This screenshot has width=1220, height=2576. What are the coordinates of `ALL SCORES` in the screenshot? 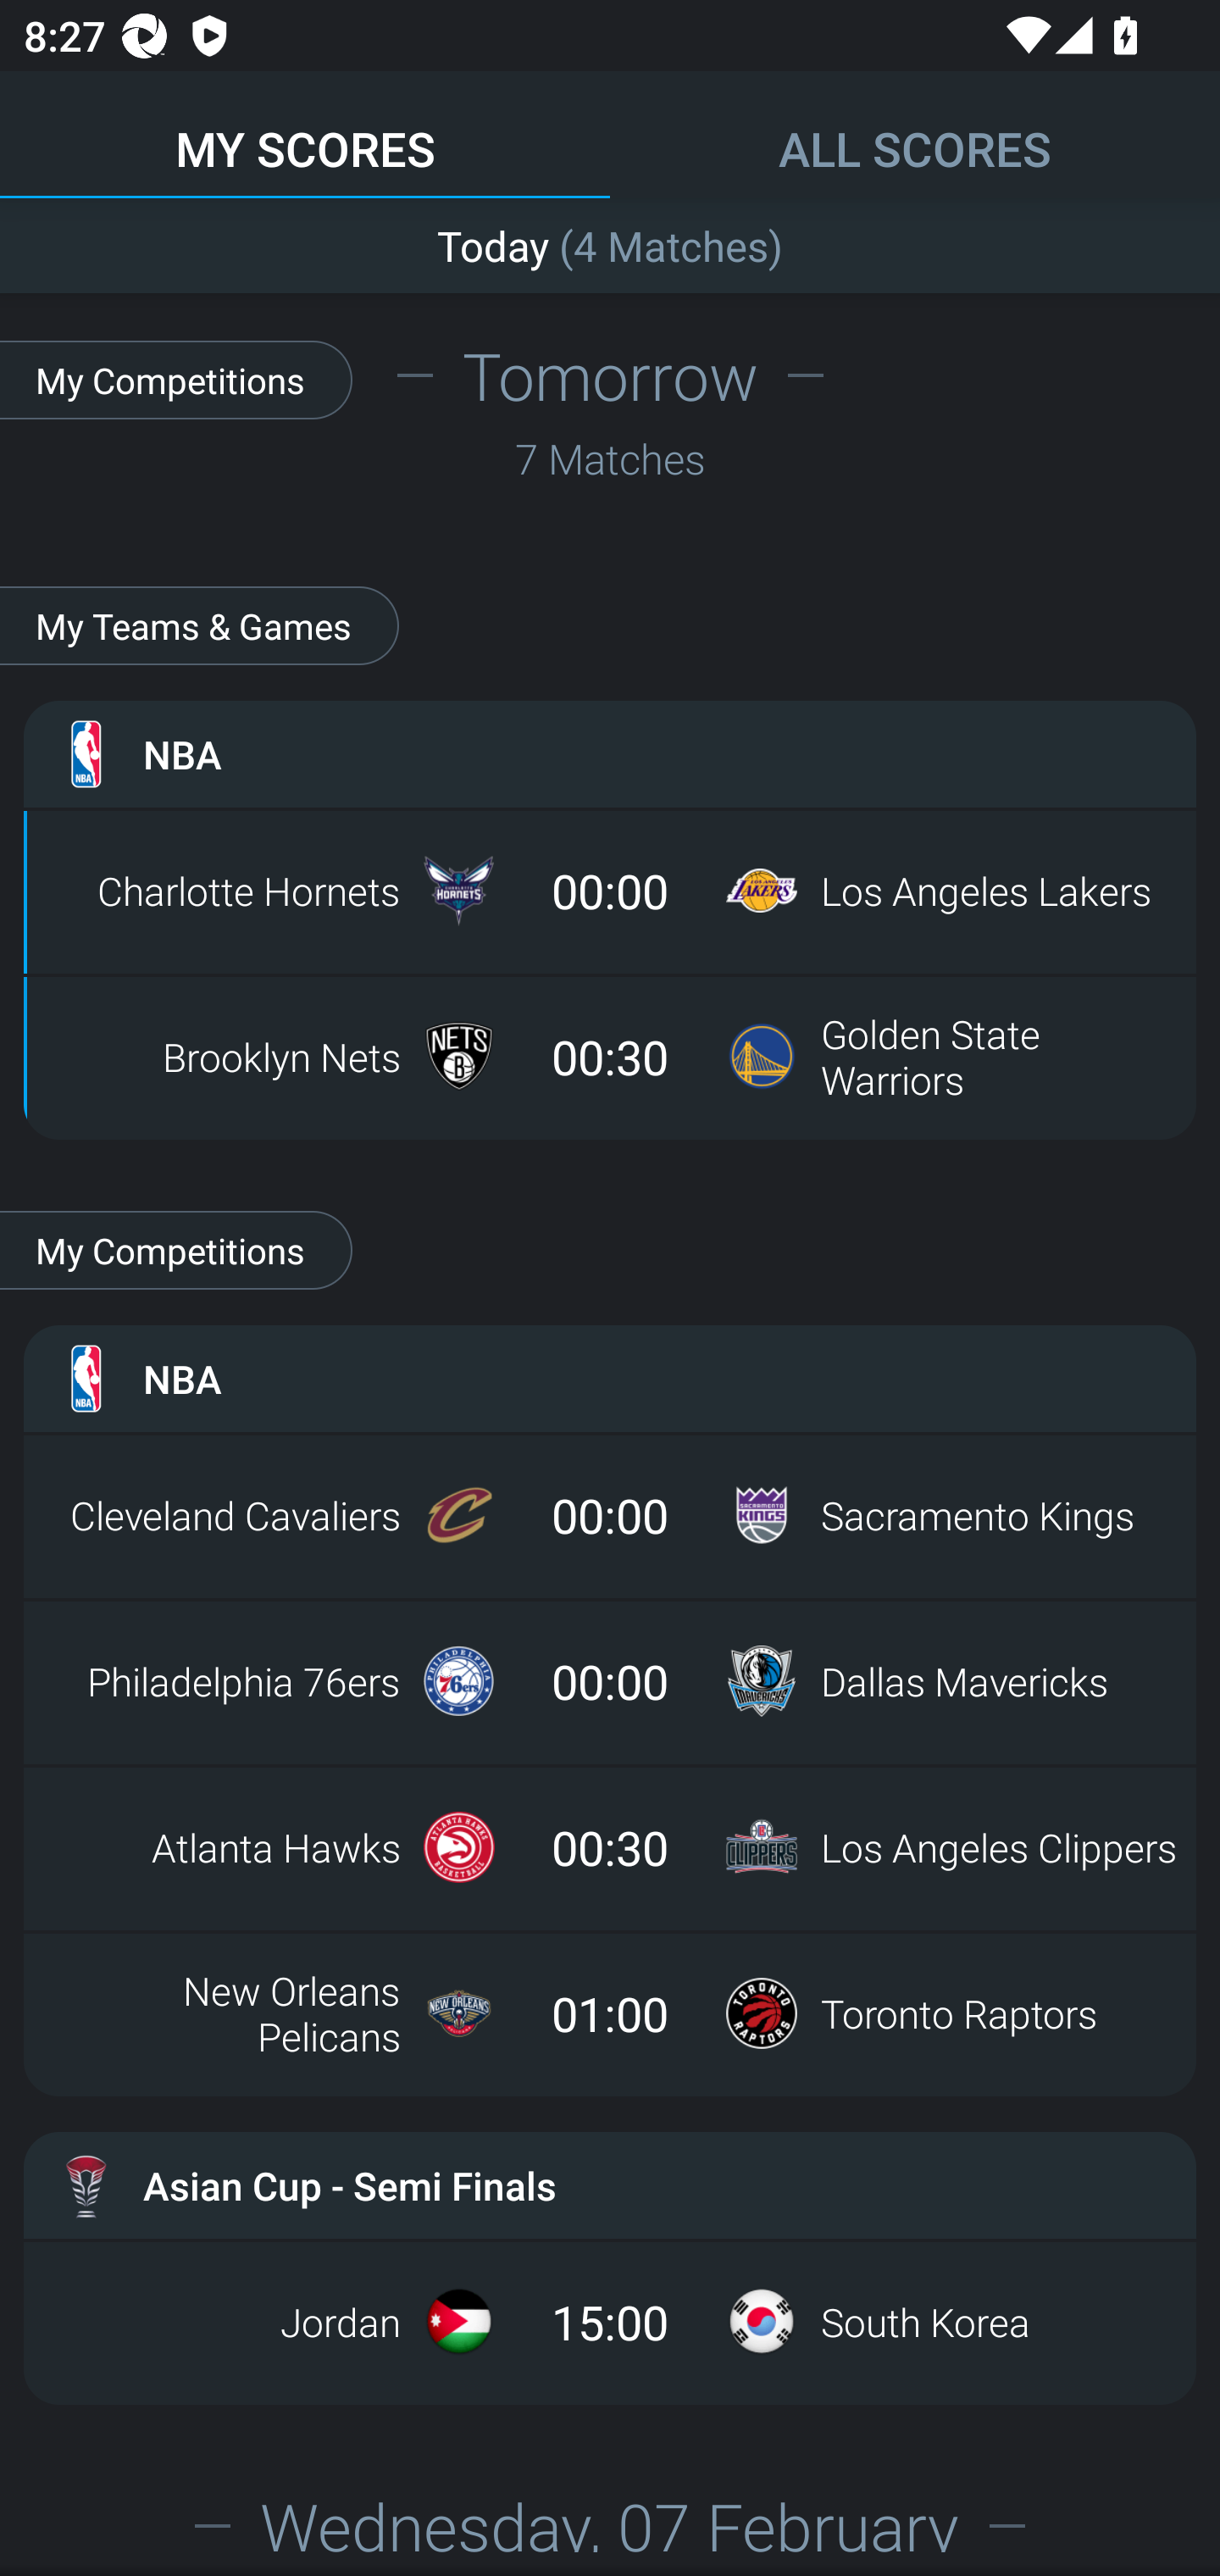 It's located at (915, 134).